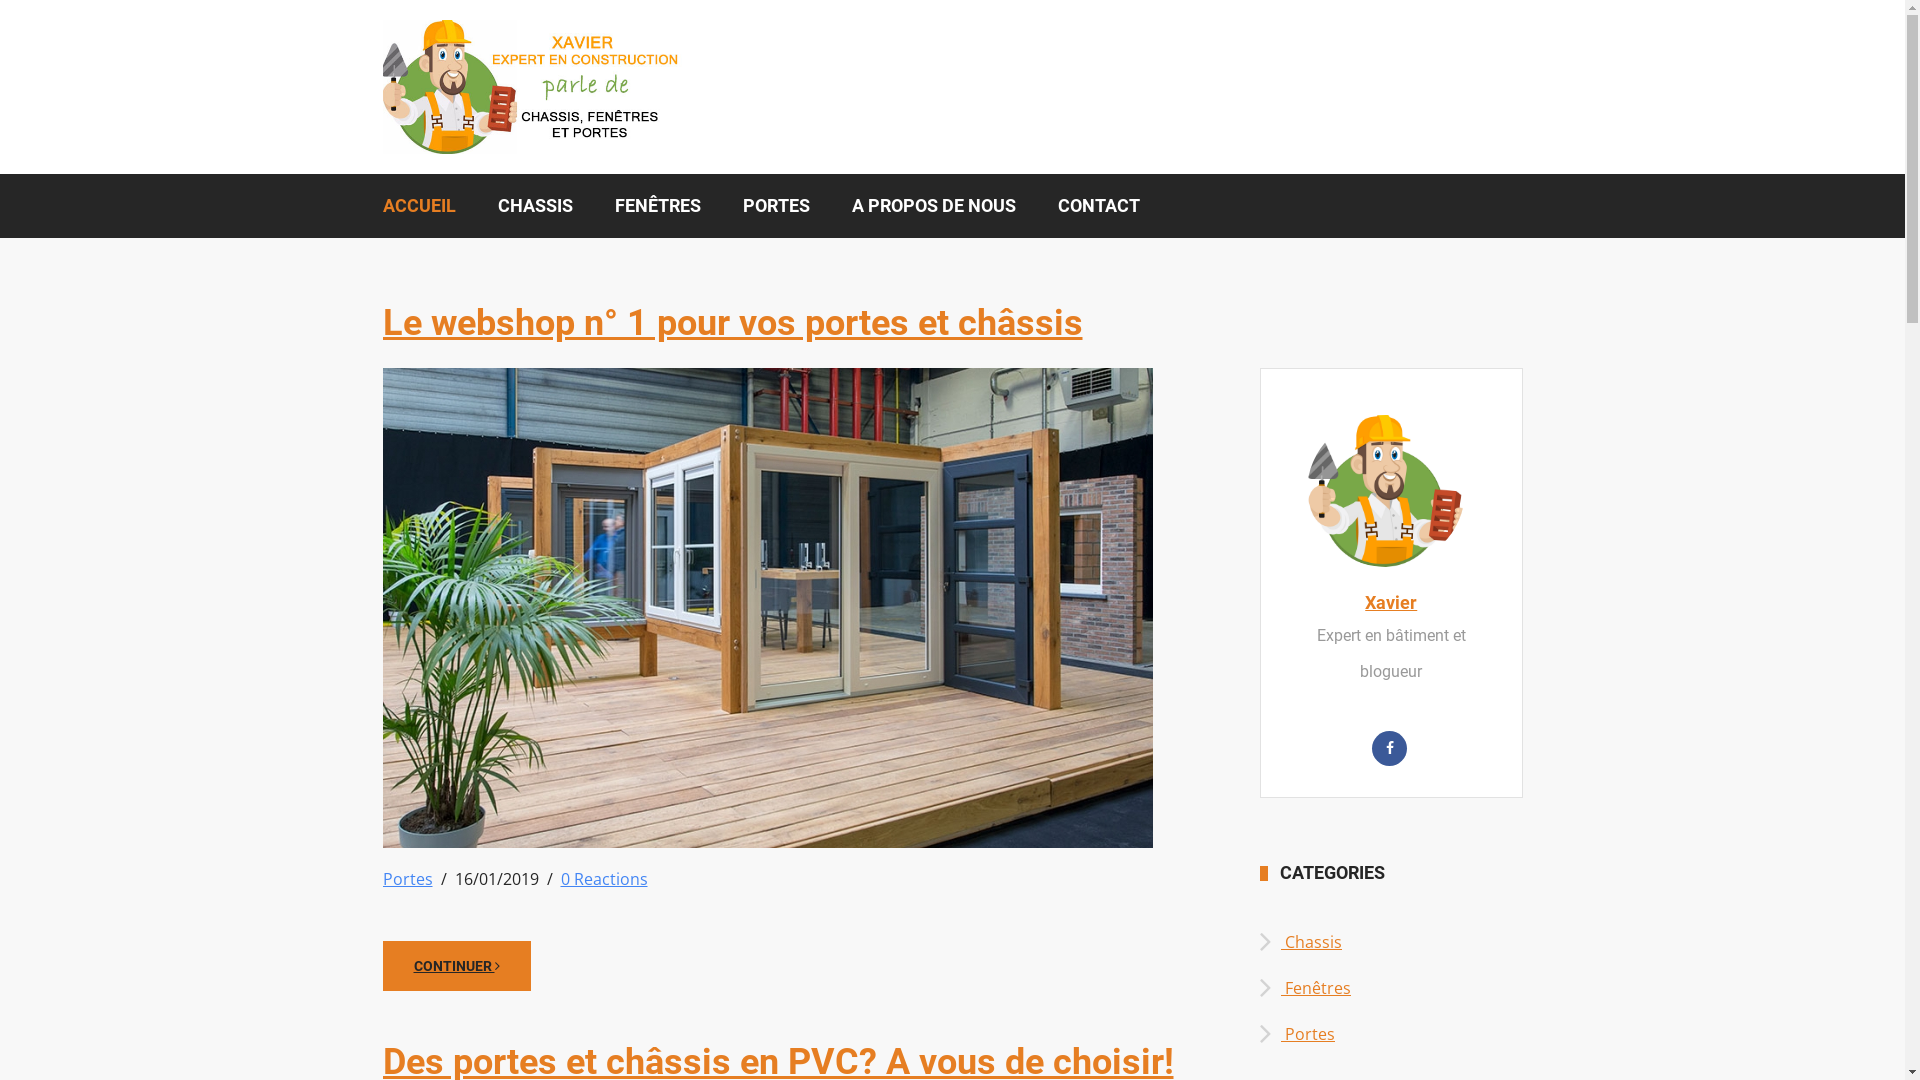  I want to click on PORTES, so click(776, 206).